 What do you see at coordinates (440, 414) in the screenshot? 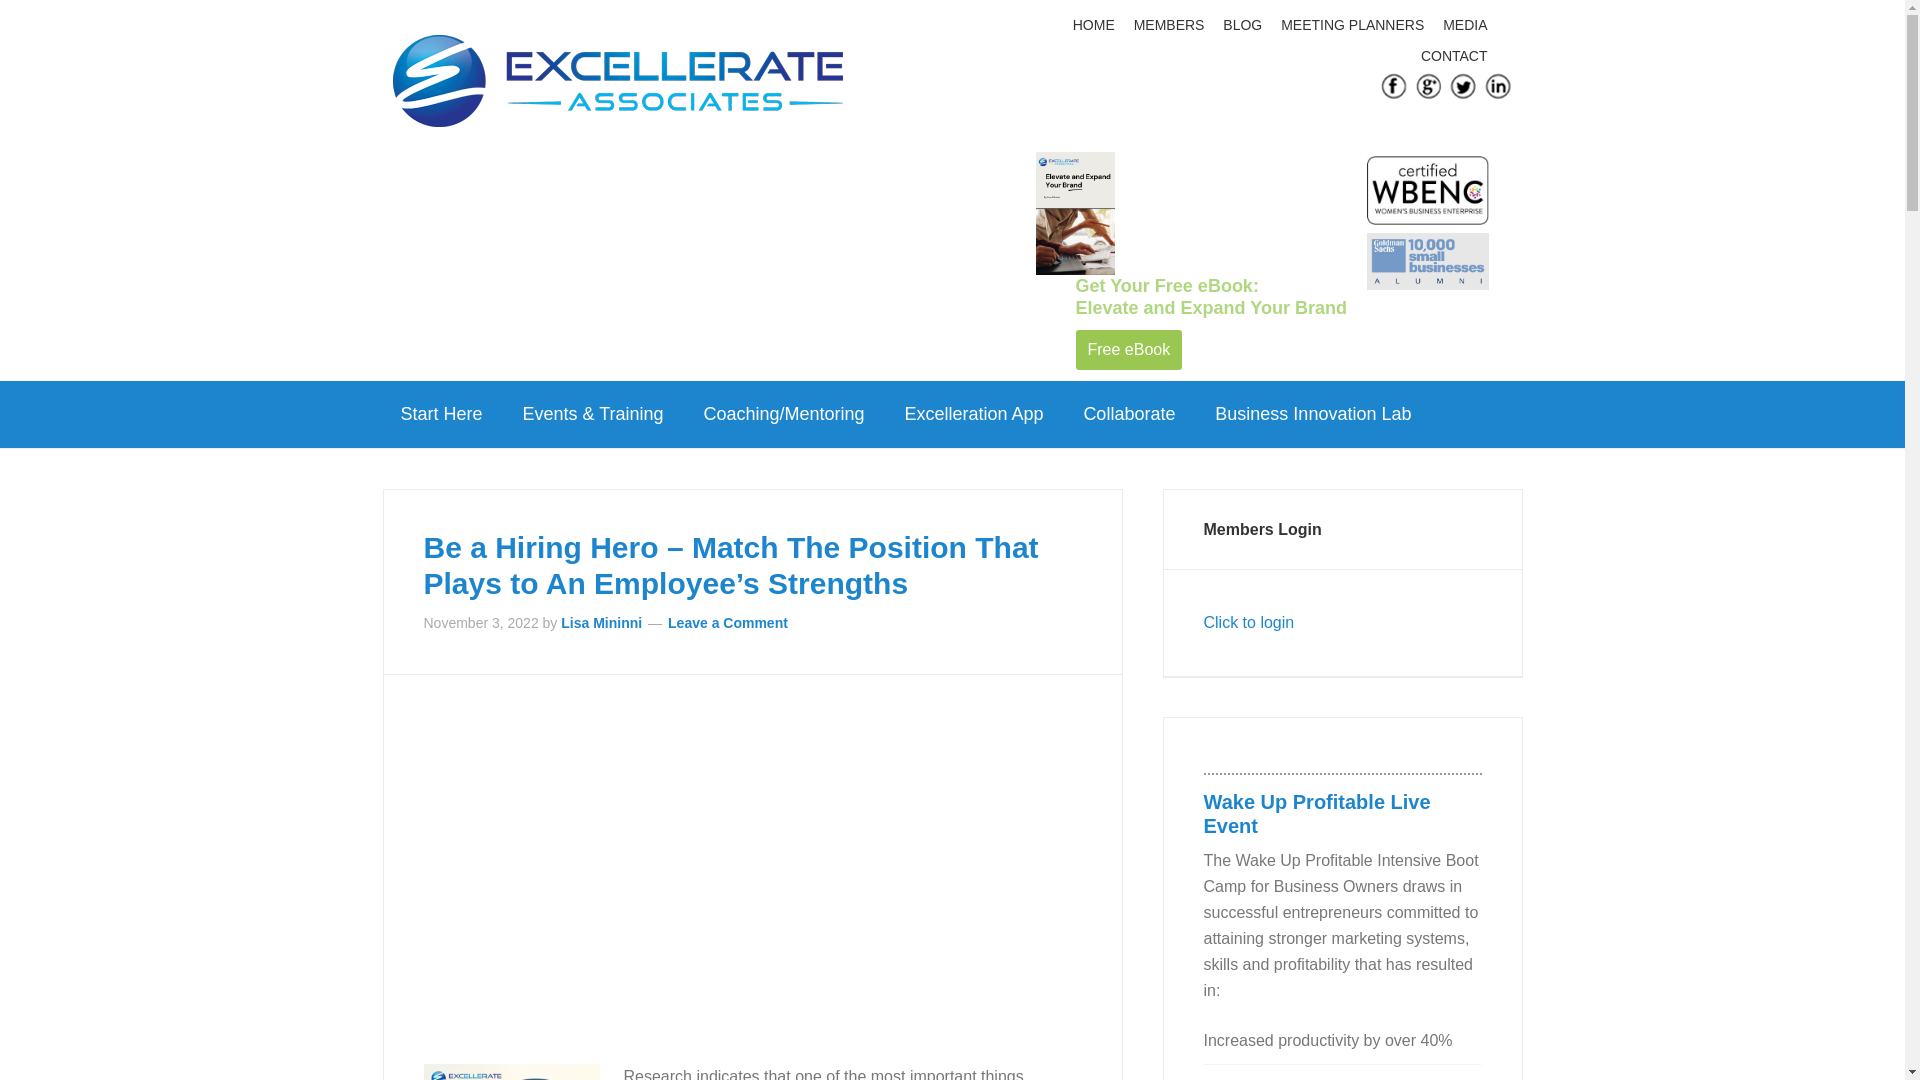
I see `Start Here` at bounding box center [440, 414].